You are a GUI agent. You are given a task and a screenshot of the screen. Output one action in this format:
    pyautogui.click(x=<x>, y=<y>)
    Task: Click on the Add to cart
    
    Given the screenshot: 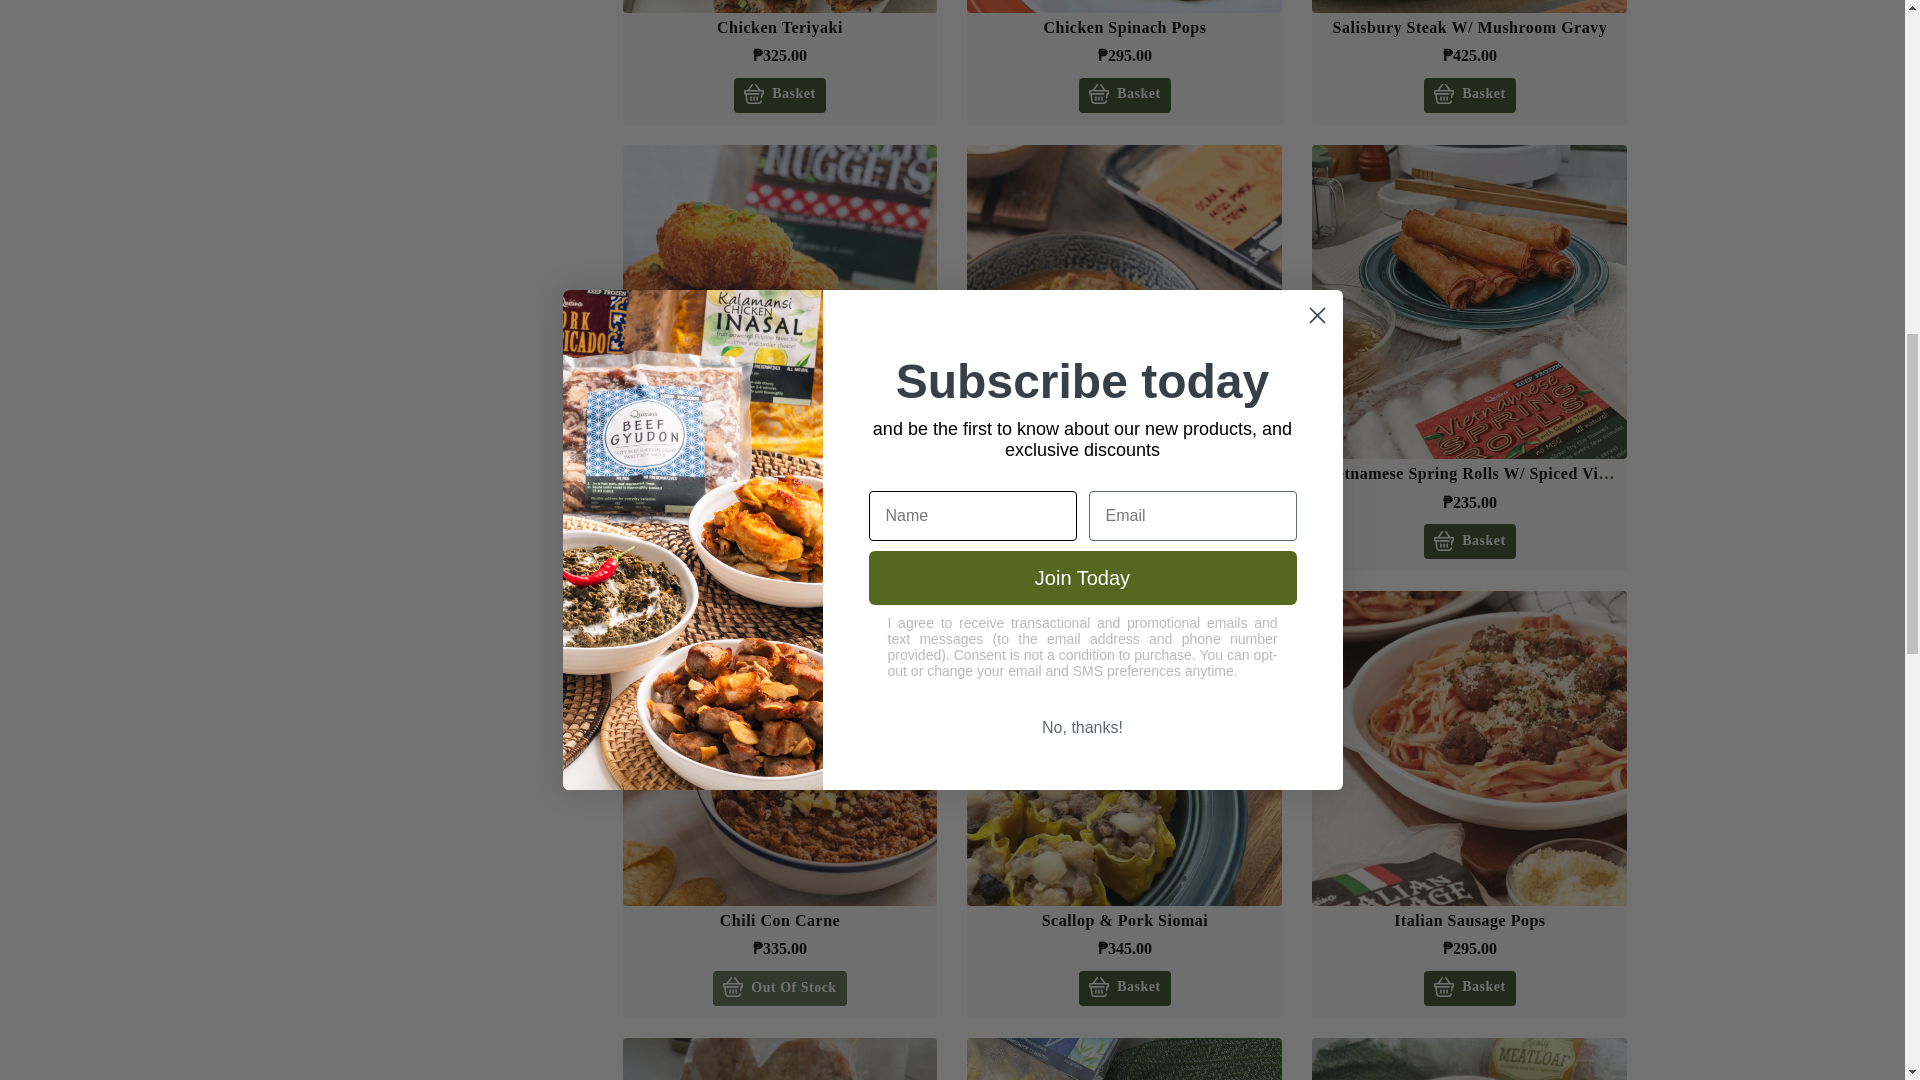 What is the action you would take?
    pyautogui.click(x=1124, y=95)
    